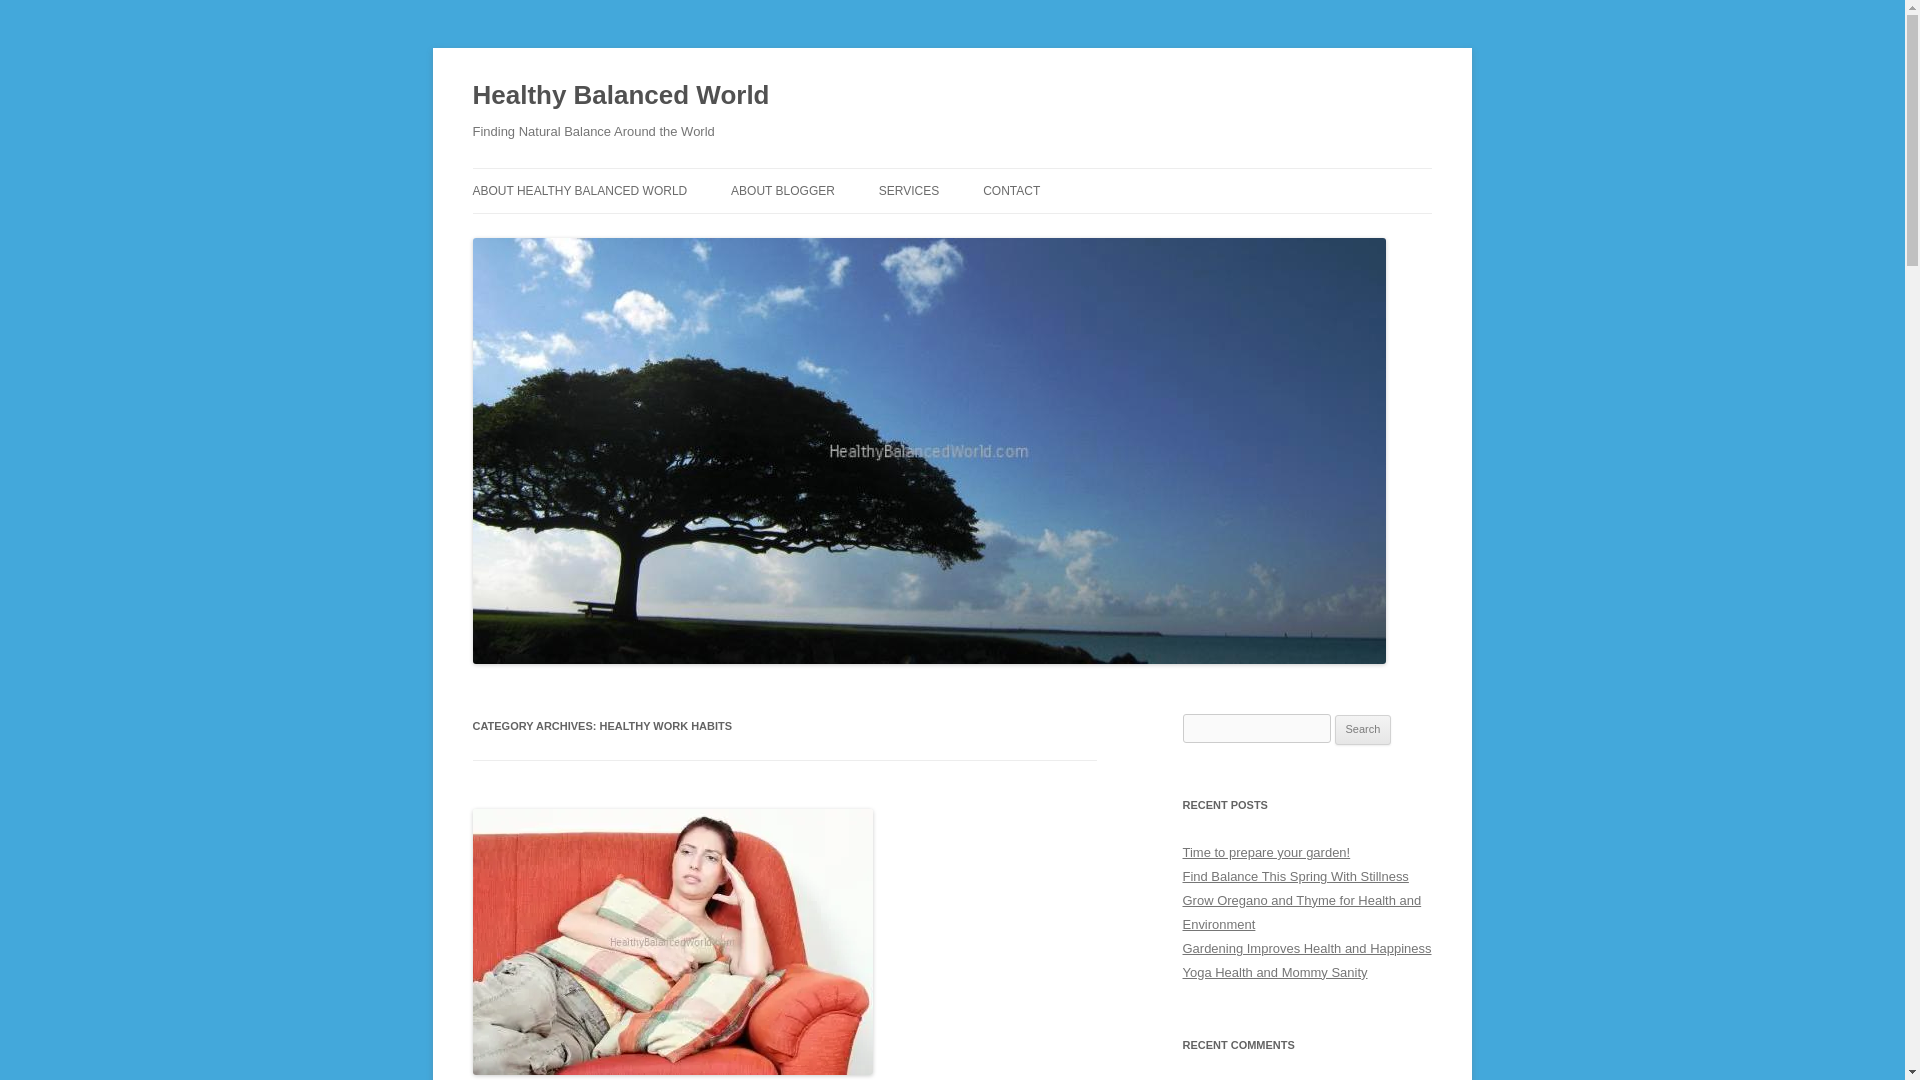  What do you see at coordinates (1363, 730) in the screenshot?
I see `Search` at bounding box center [1363, 730].